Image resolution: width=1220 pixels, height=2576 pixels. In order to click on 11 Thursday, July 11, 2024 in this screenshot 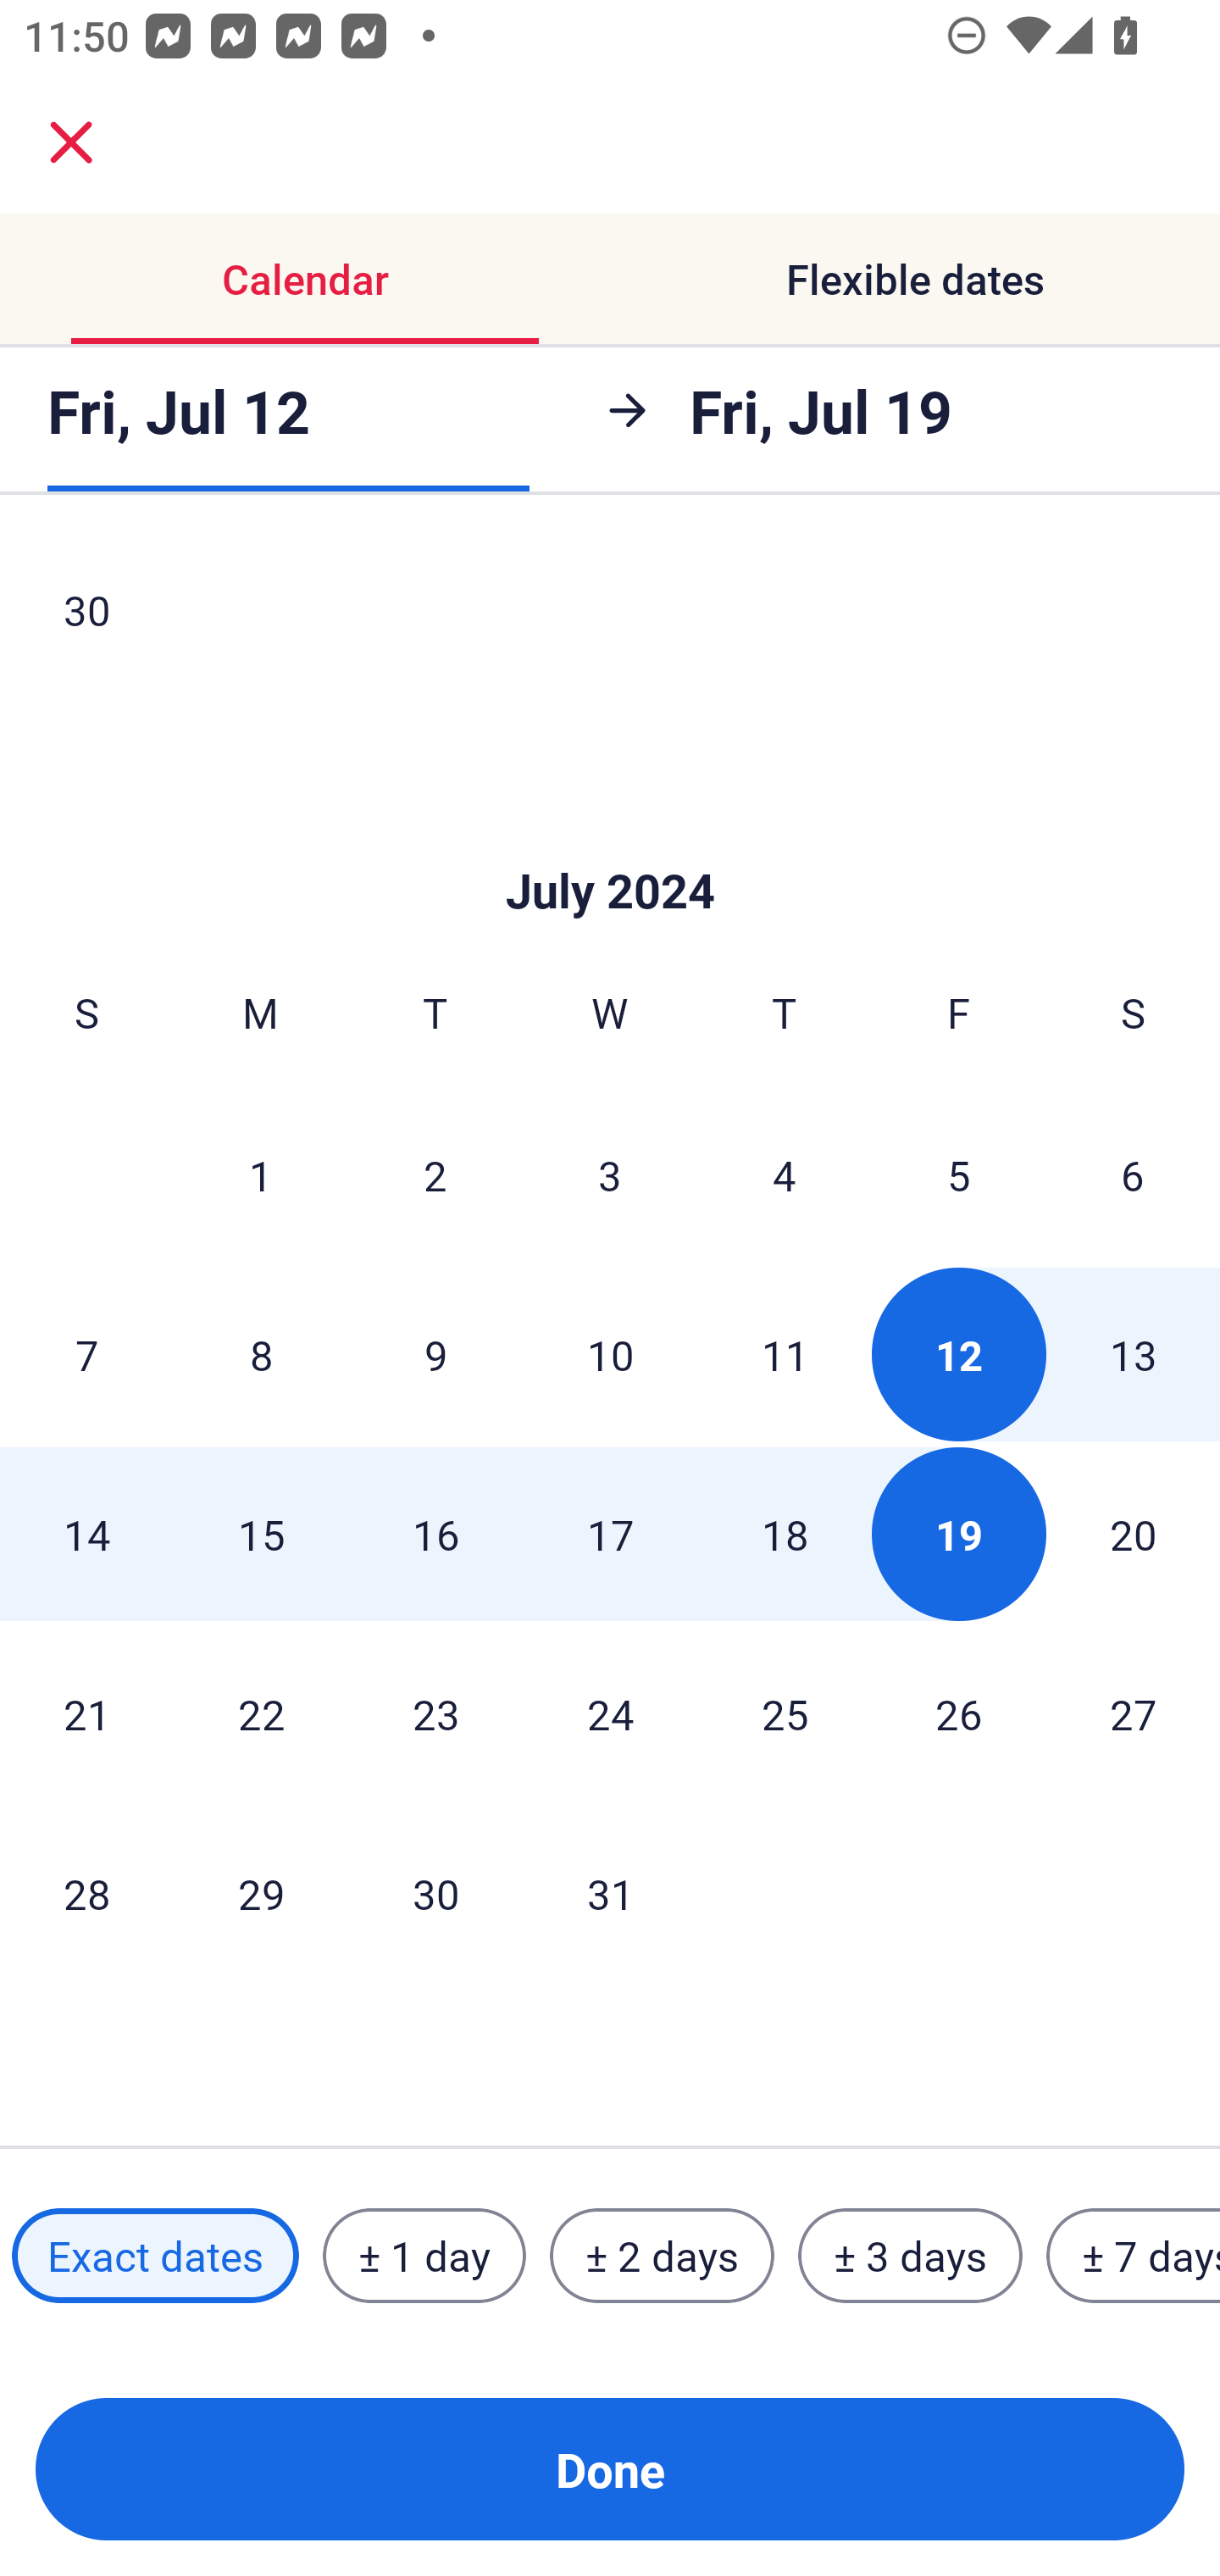, I will do `click(785, 1354)`.